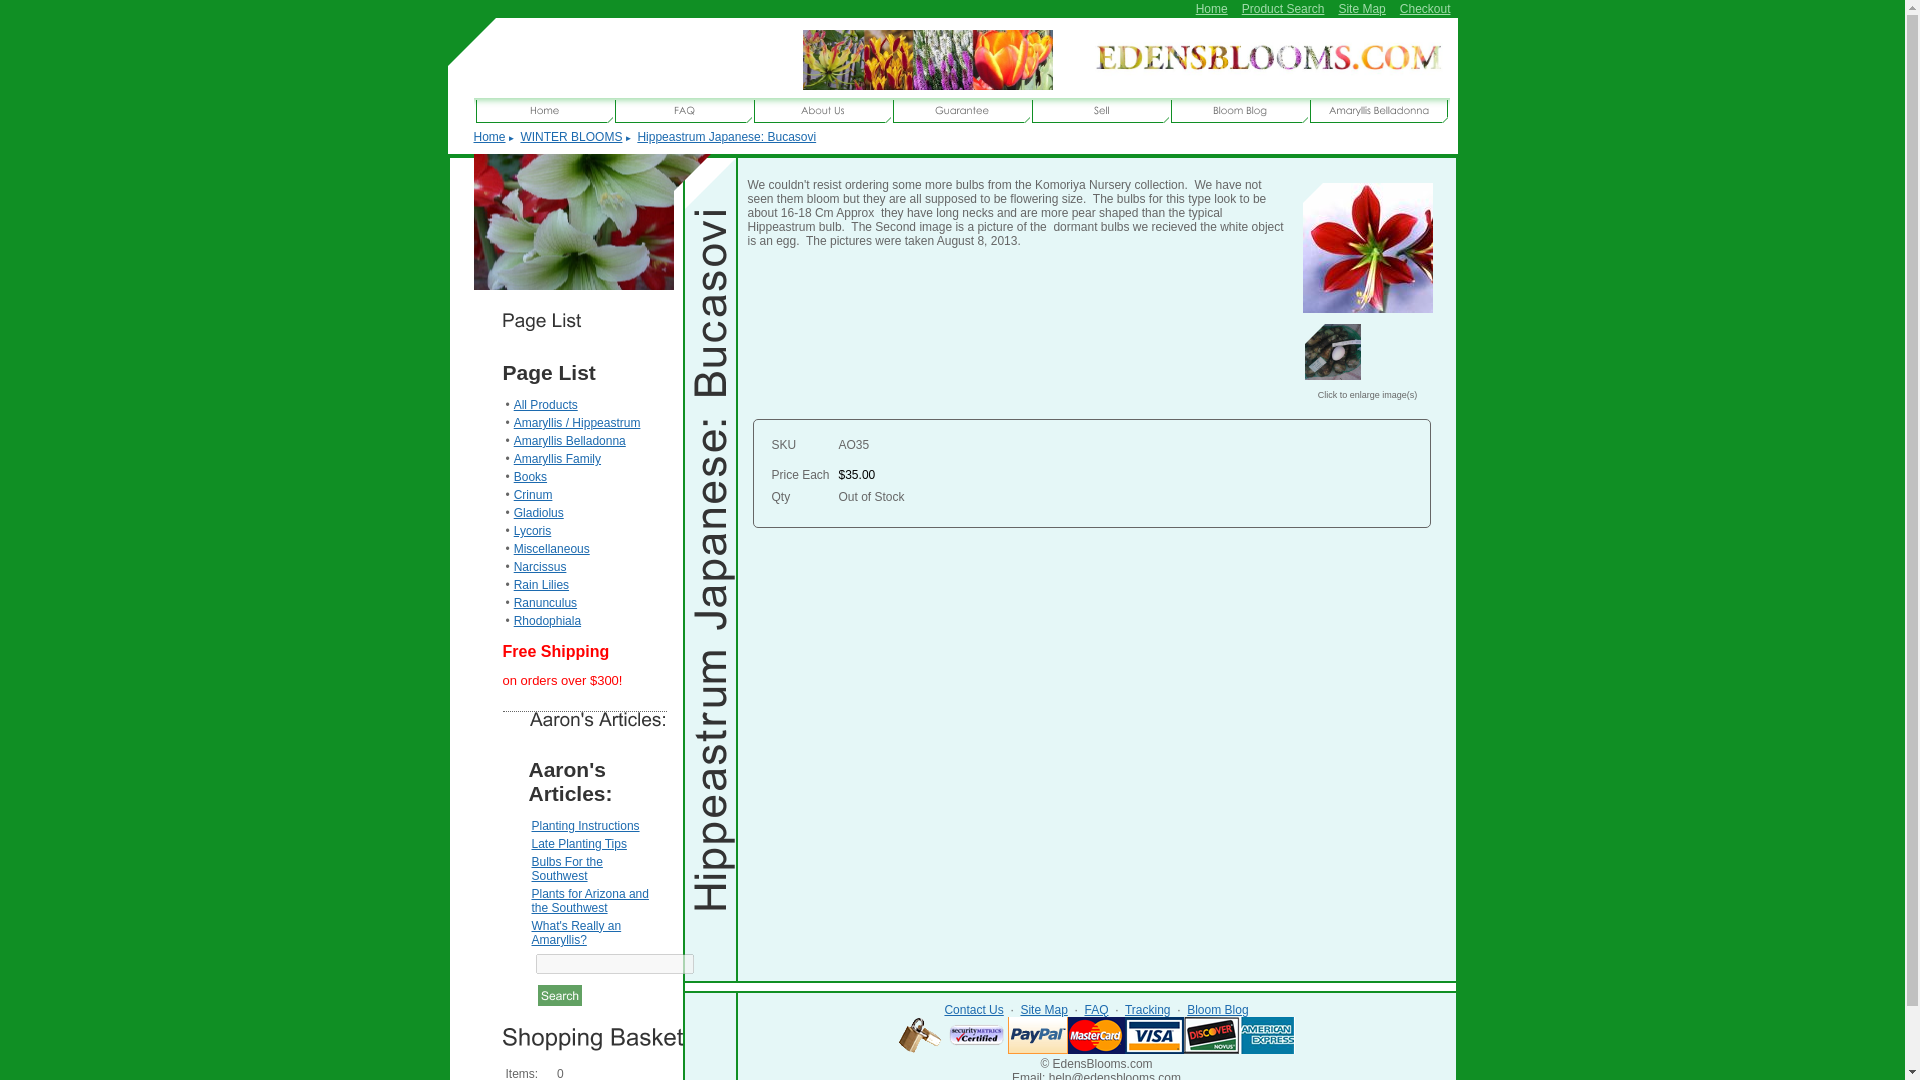 This screenshot has width=1920, height=1080. I want to click on Rhodophiala, so click(548, 620).